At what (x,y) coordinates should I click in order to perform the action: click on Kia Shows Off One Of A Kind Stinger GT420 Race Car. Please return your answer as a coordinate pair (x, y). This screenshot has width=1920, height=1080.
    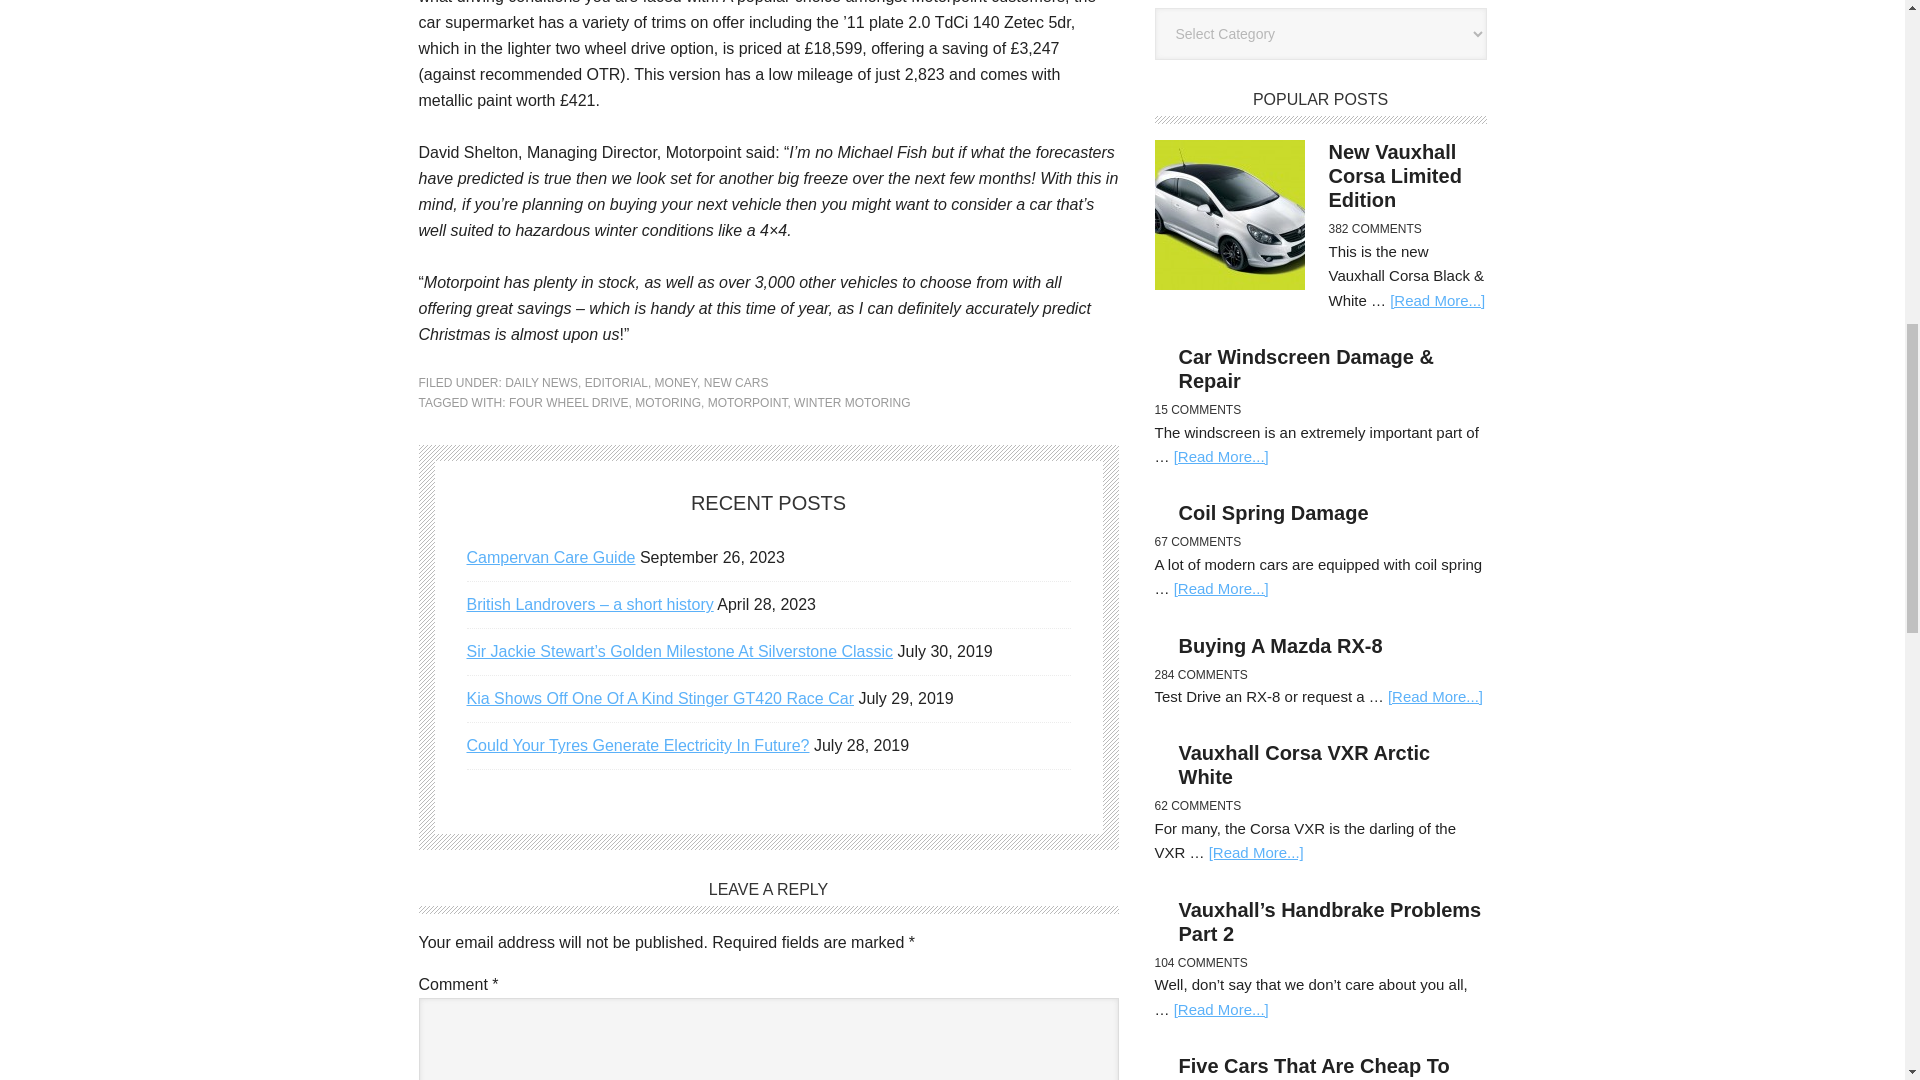
    Looking at the image, I should click on (659, 698).